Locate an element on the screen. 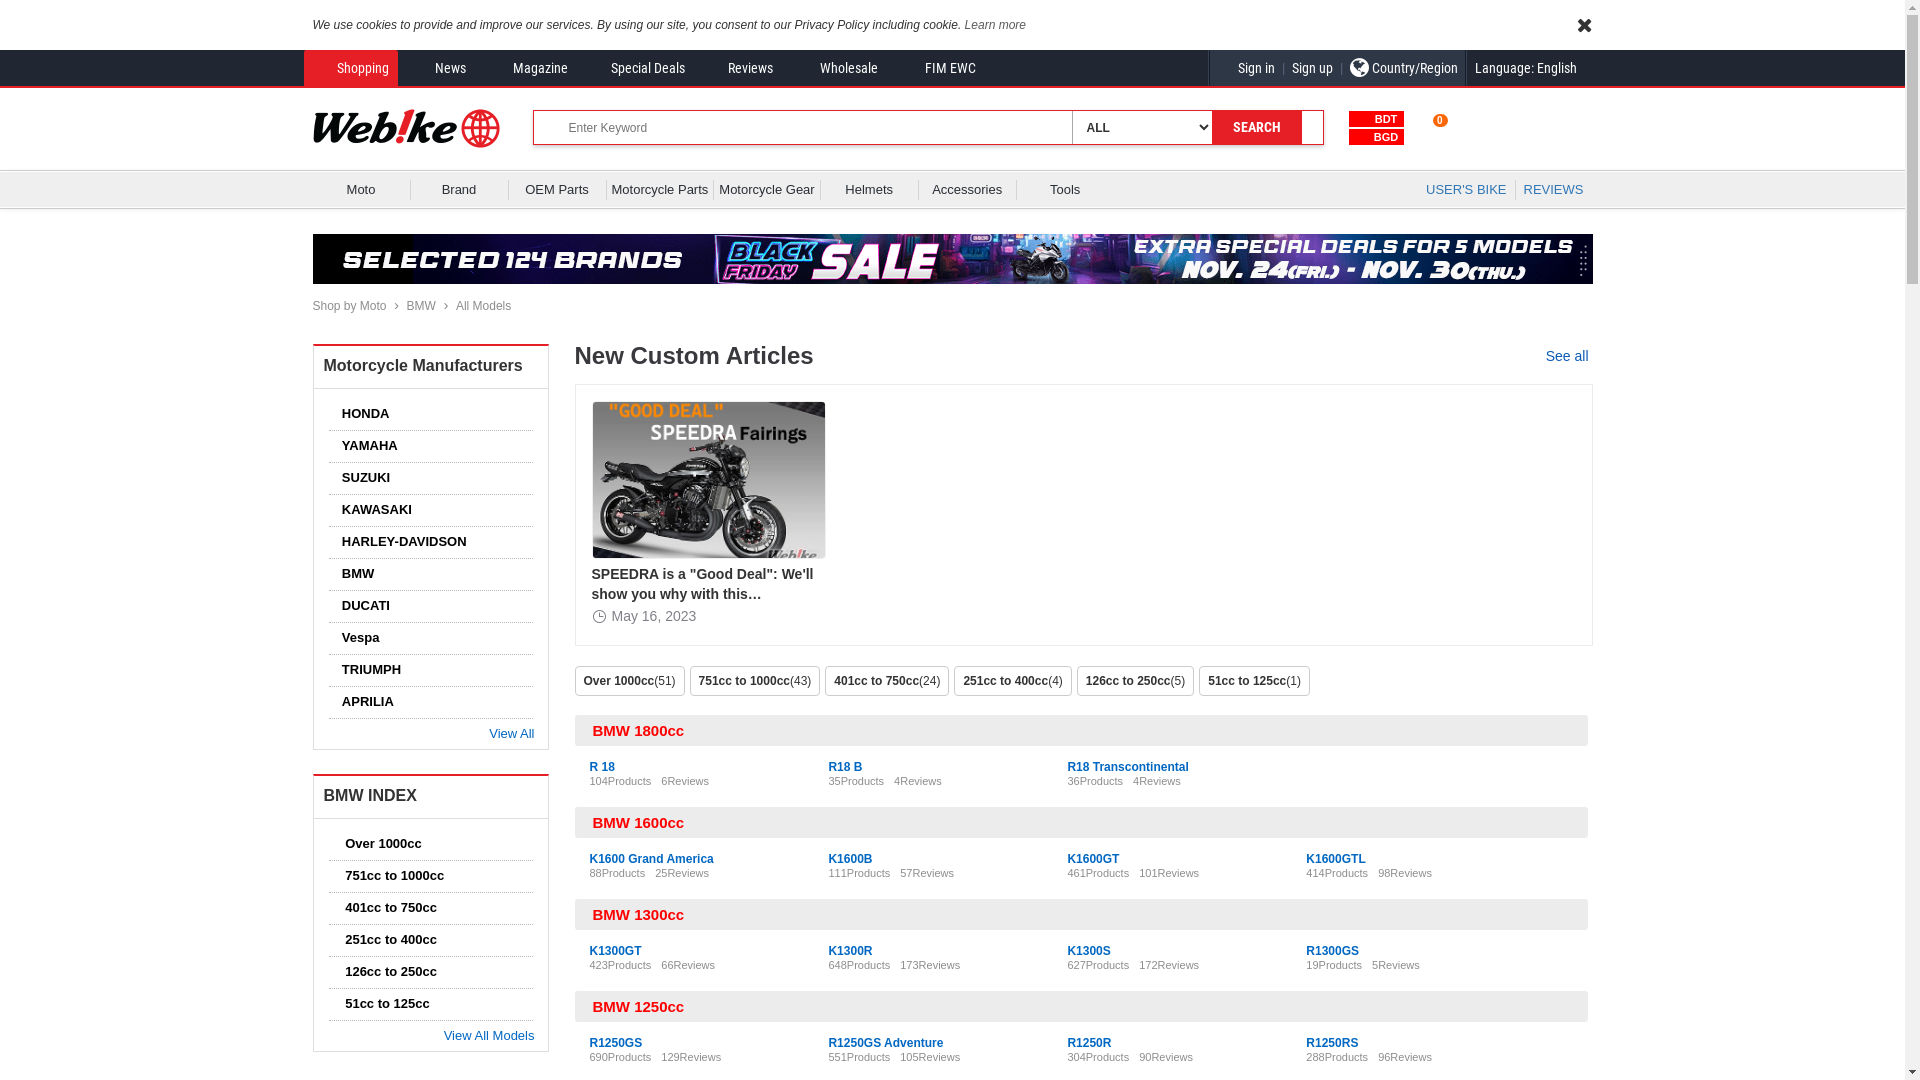 The height and width of the screenshot is (1080, 1920). 129Reviews is located at coordinates (691, 1057).